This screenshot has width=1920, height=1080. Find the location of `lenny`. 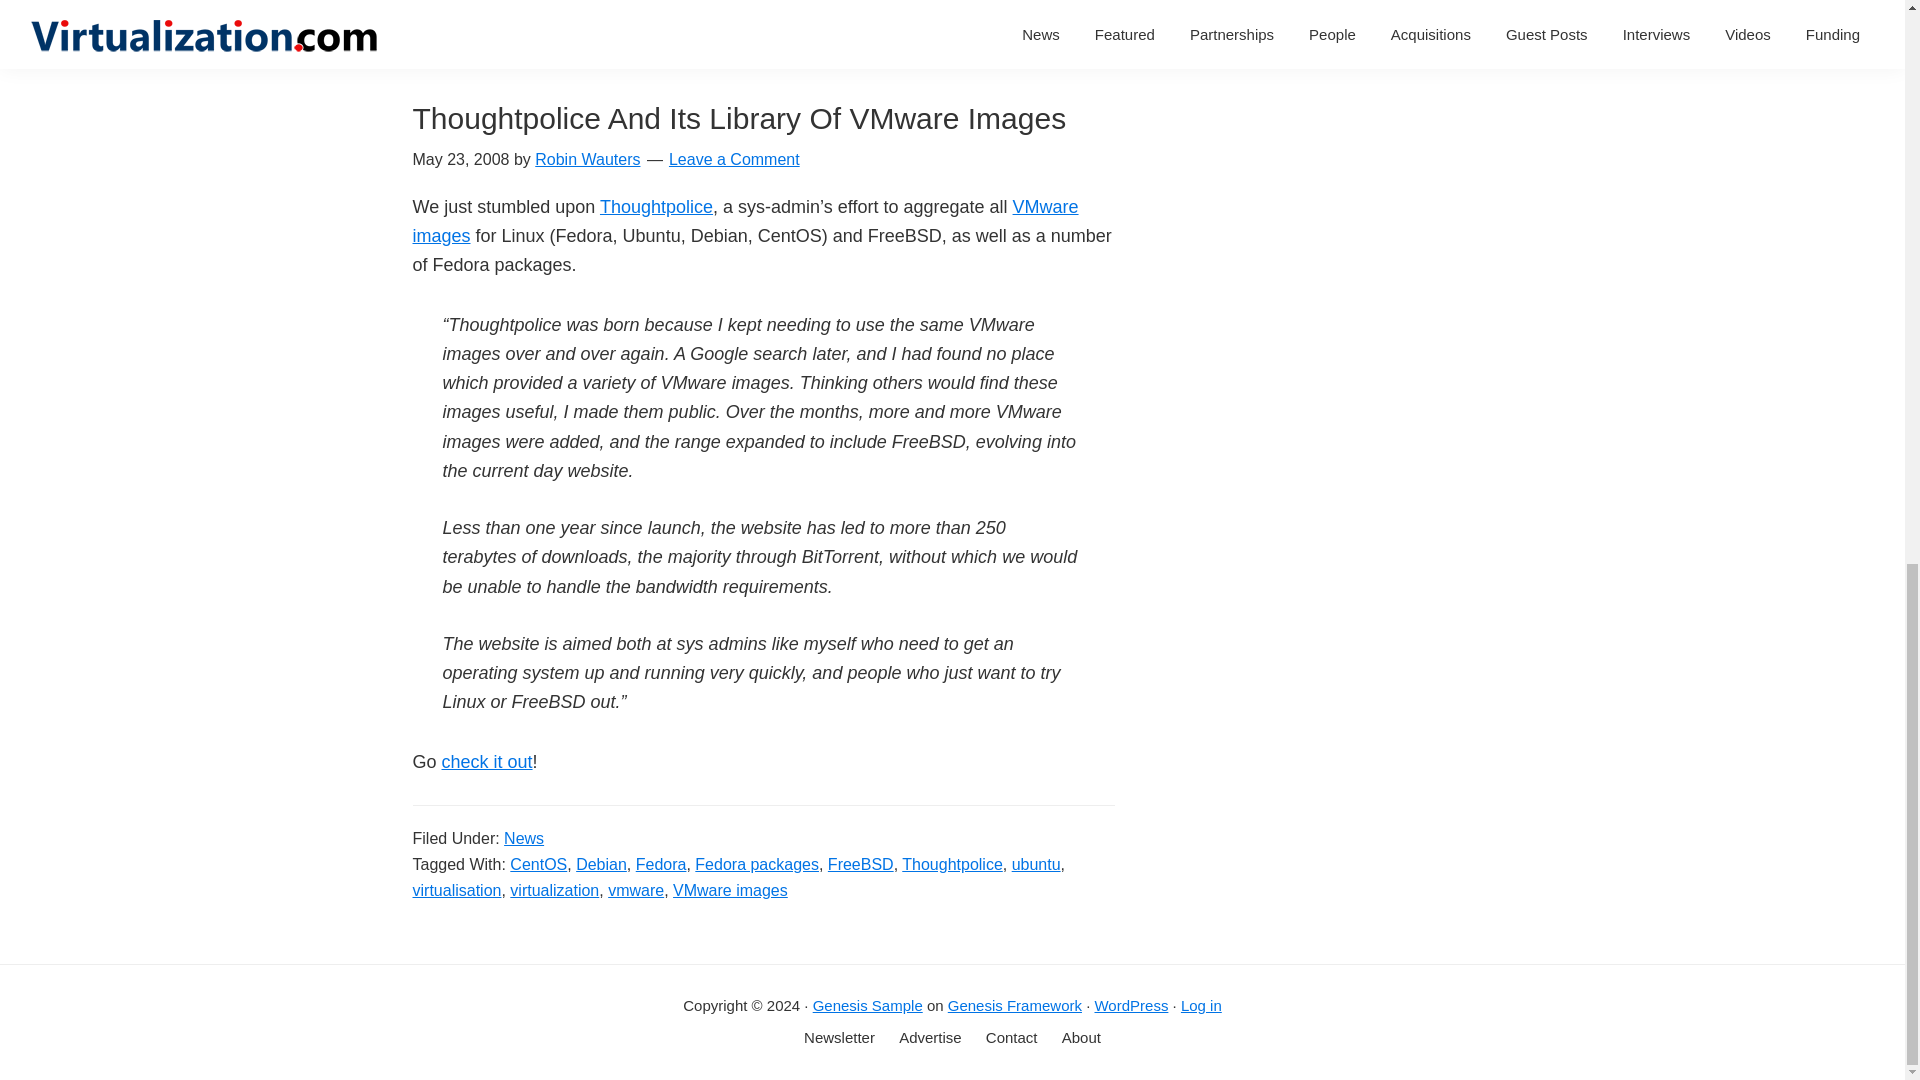

lenny is located at coordinates (670, 4).